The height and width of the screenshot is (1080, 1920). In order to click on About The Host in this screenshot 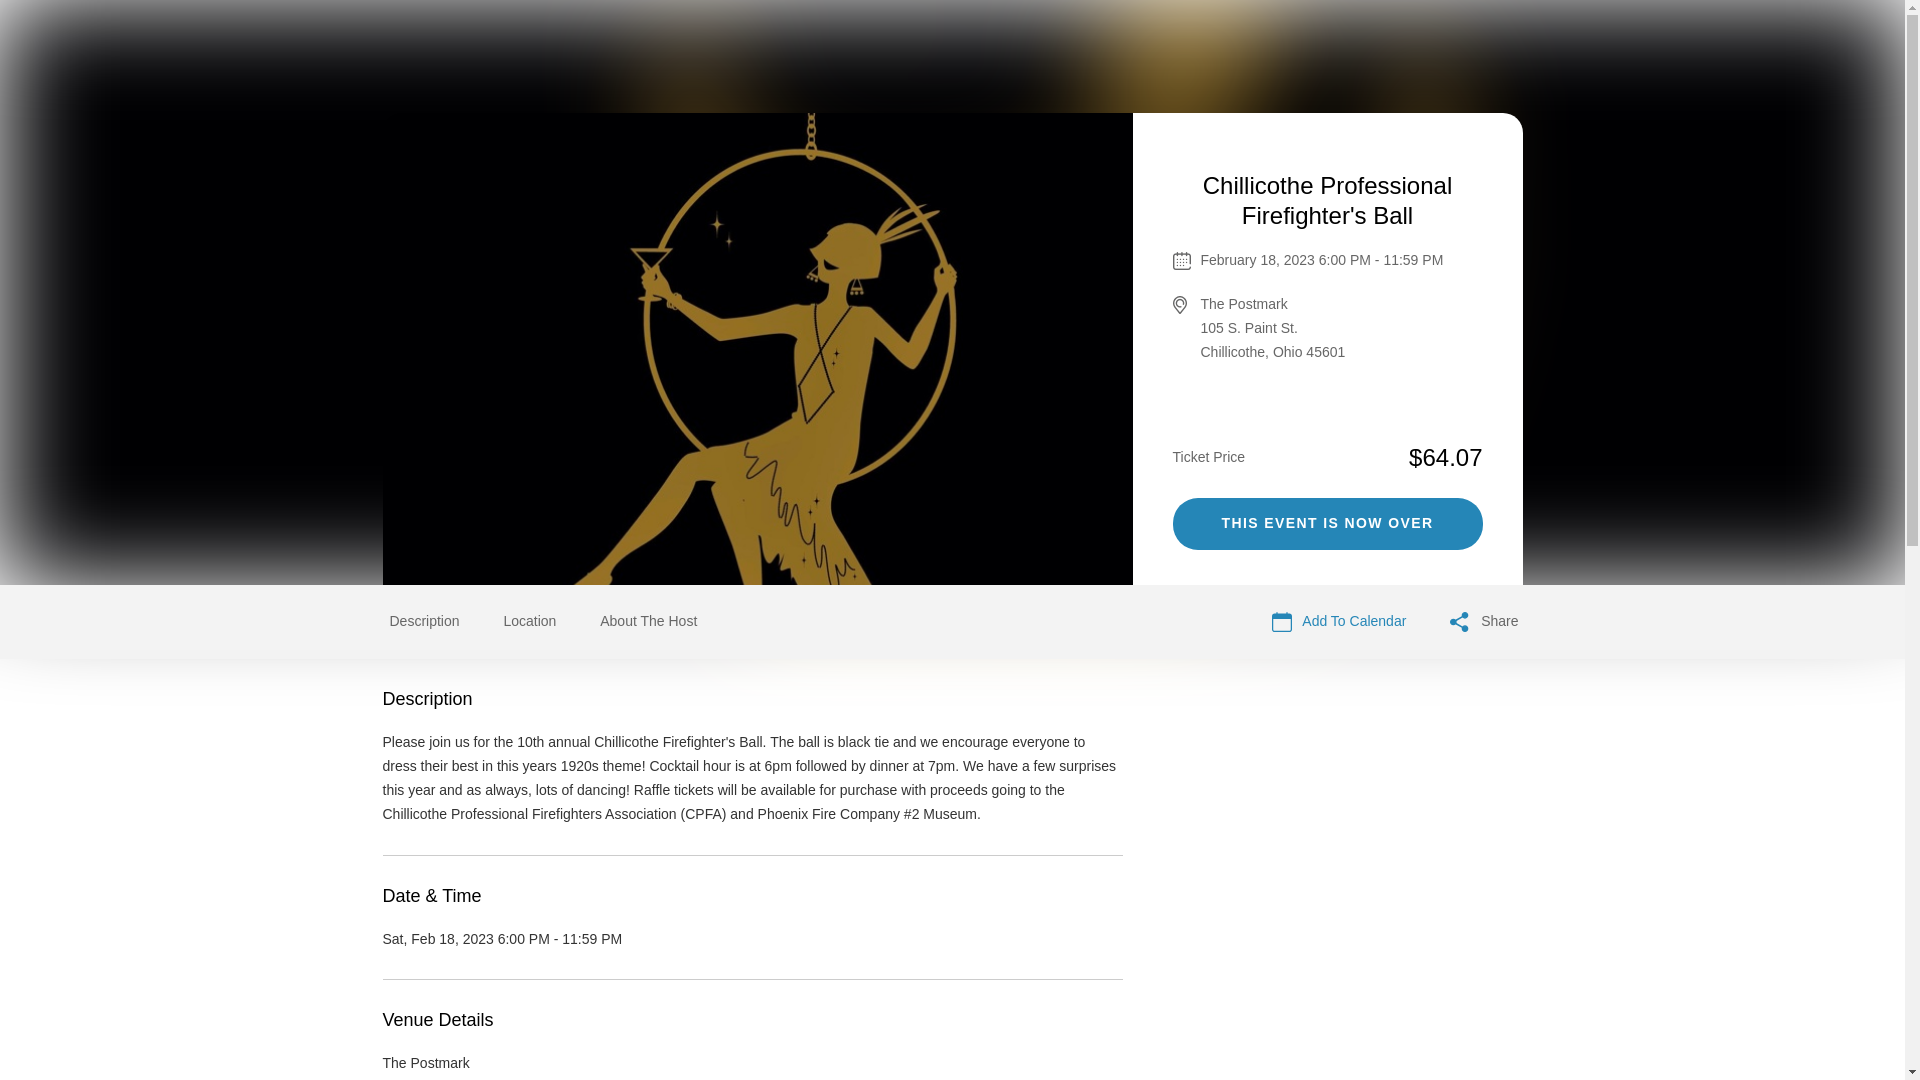, I will do `click(648, 620)`.